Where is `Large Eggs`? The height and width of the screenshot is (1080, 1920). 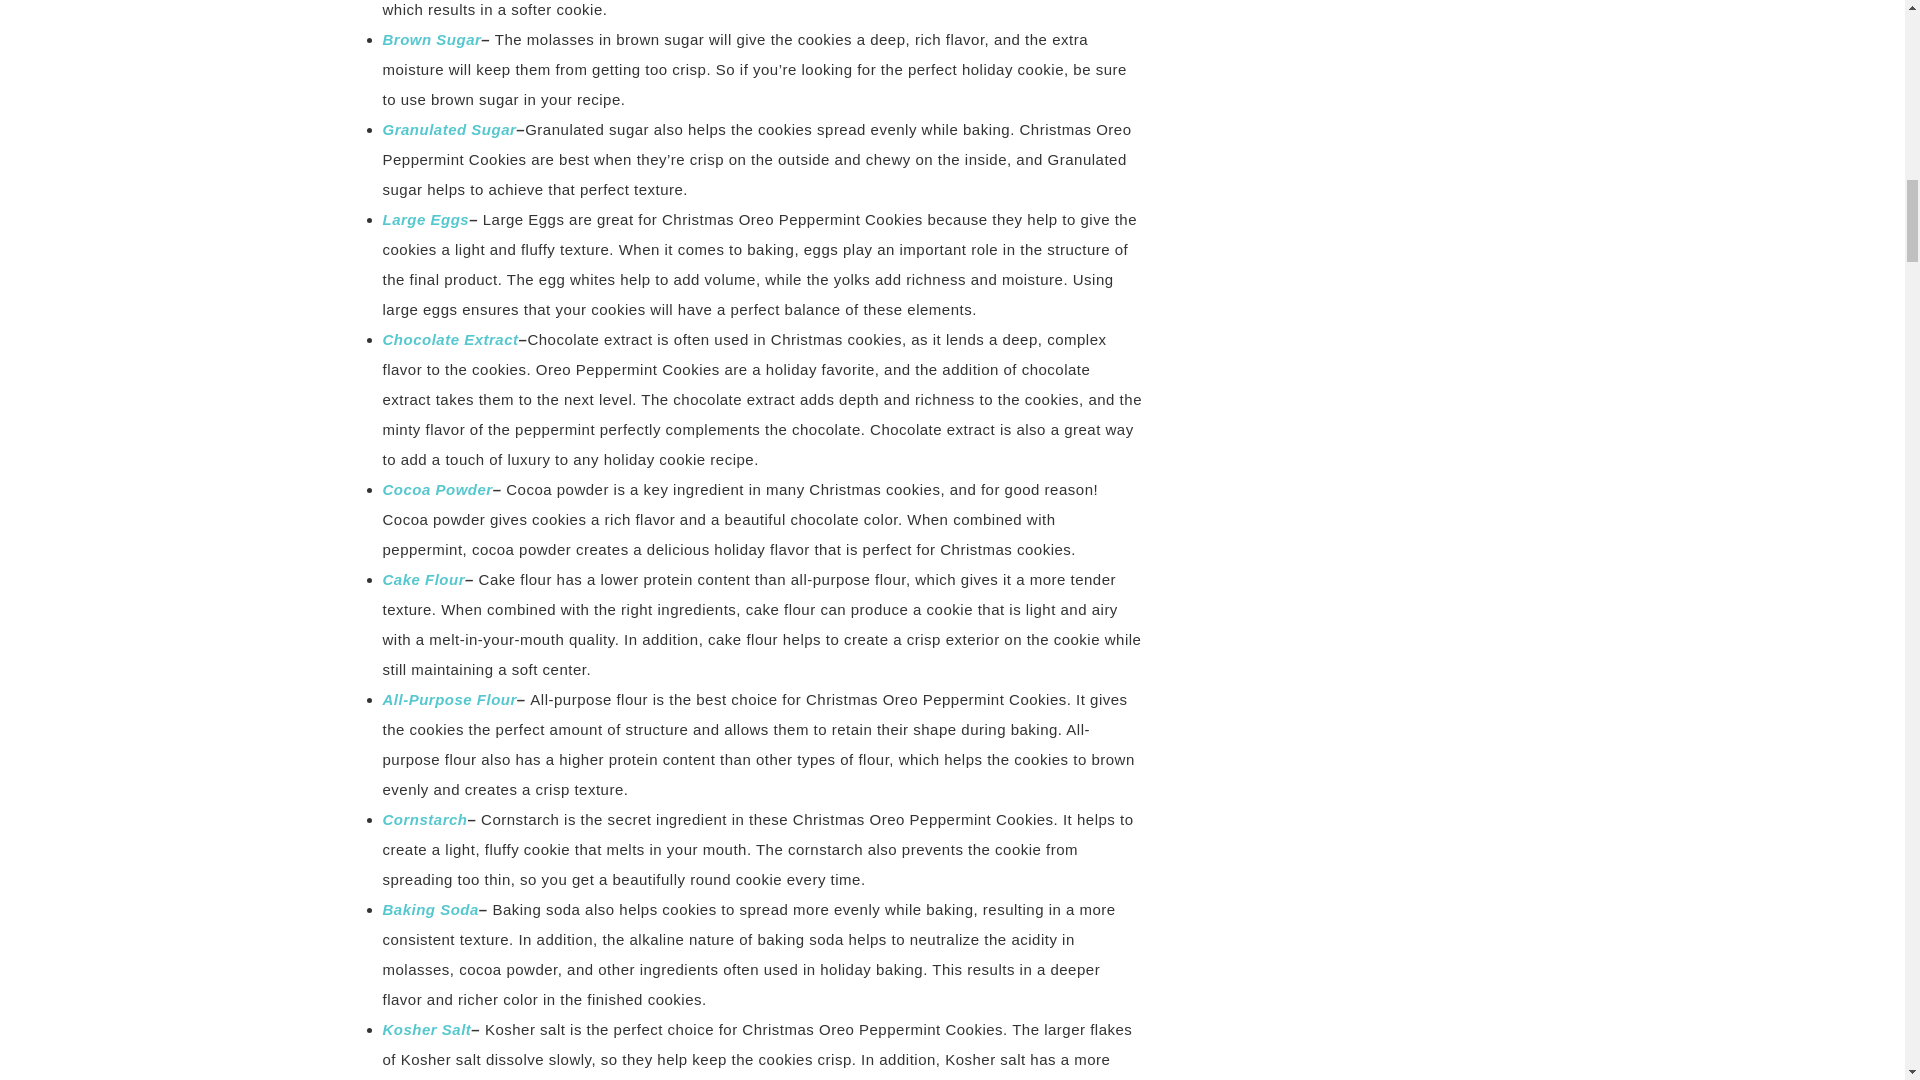
Large Eggs is located at coordinates (425, 218).